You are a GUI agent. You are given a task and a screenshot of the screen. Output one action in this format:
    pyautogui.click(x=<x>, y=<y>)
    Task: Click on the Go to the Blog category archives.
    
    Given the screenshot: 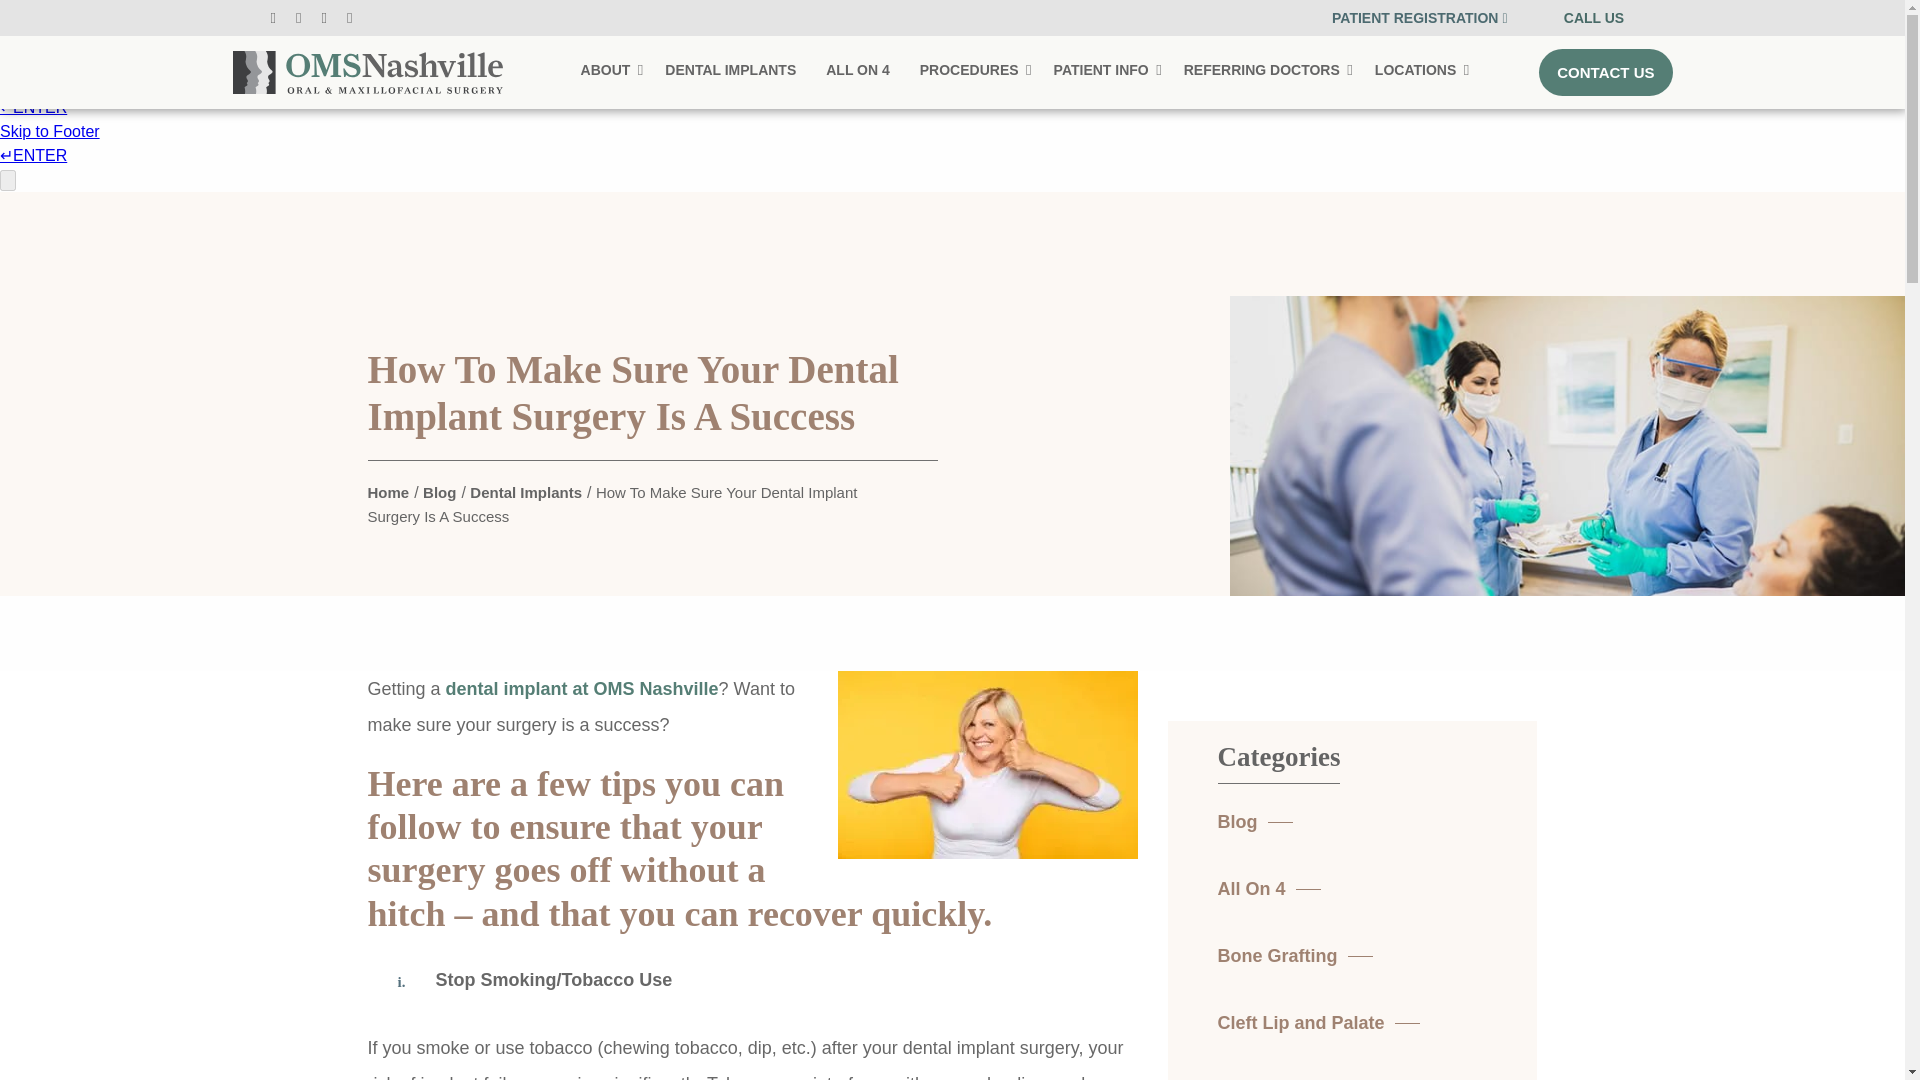 What is the action you would take?
    pyautogui.click(x=439, y=492)
    